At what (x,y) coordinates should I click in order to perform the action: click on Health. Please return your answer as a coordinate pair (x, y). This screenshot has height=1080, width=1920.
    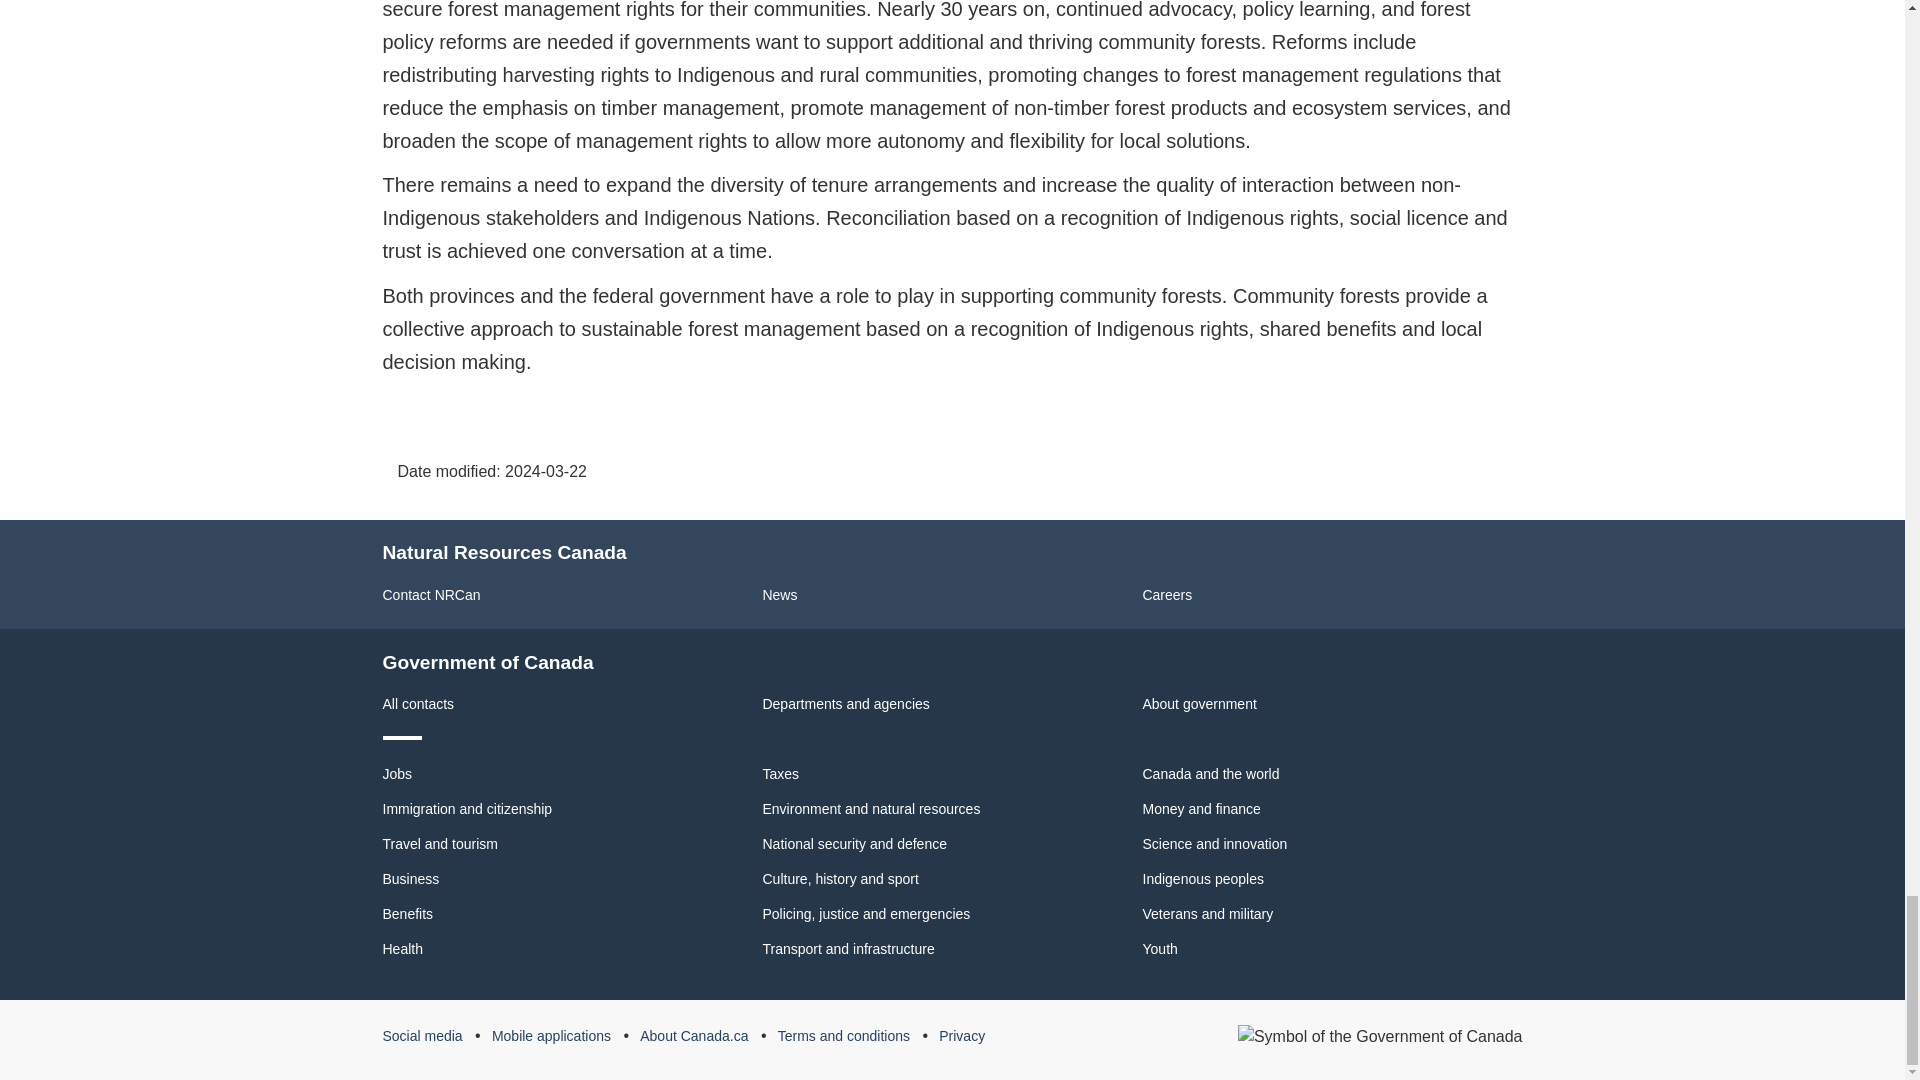
    Looking at the image, I should click on (402, 948).